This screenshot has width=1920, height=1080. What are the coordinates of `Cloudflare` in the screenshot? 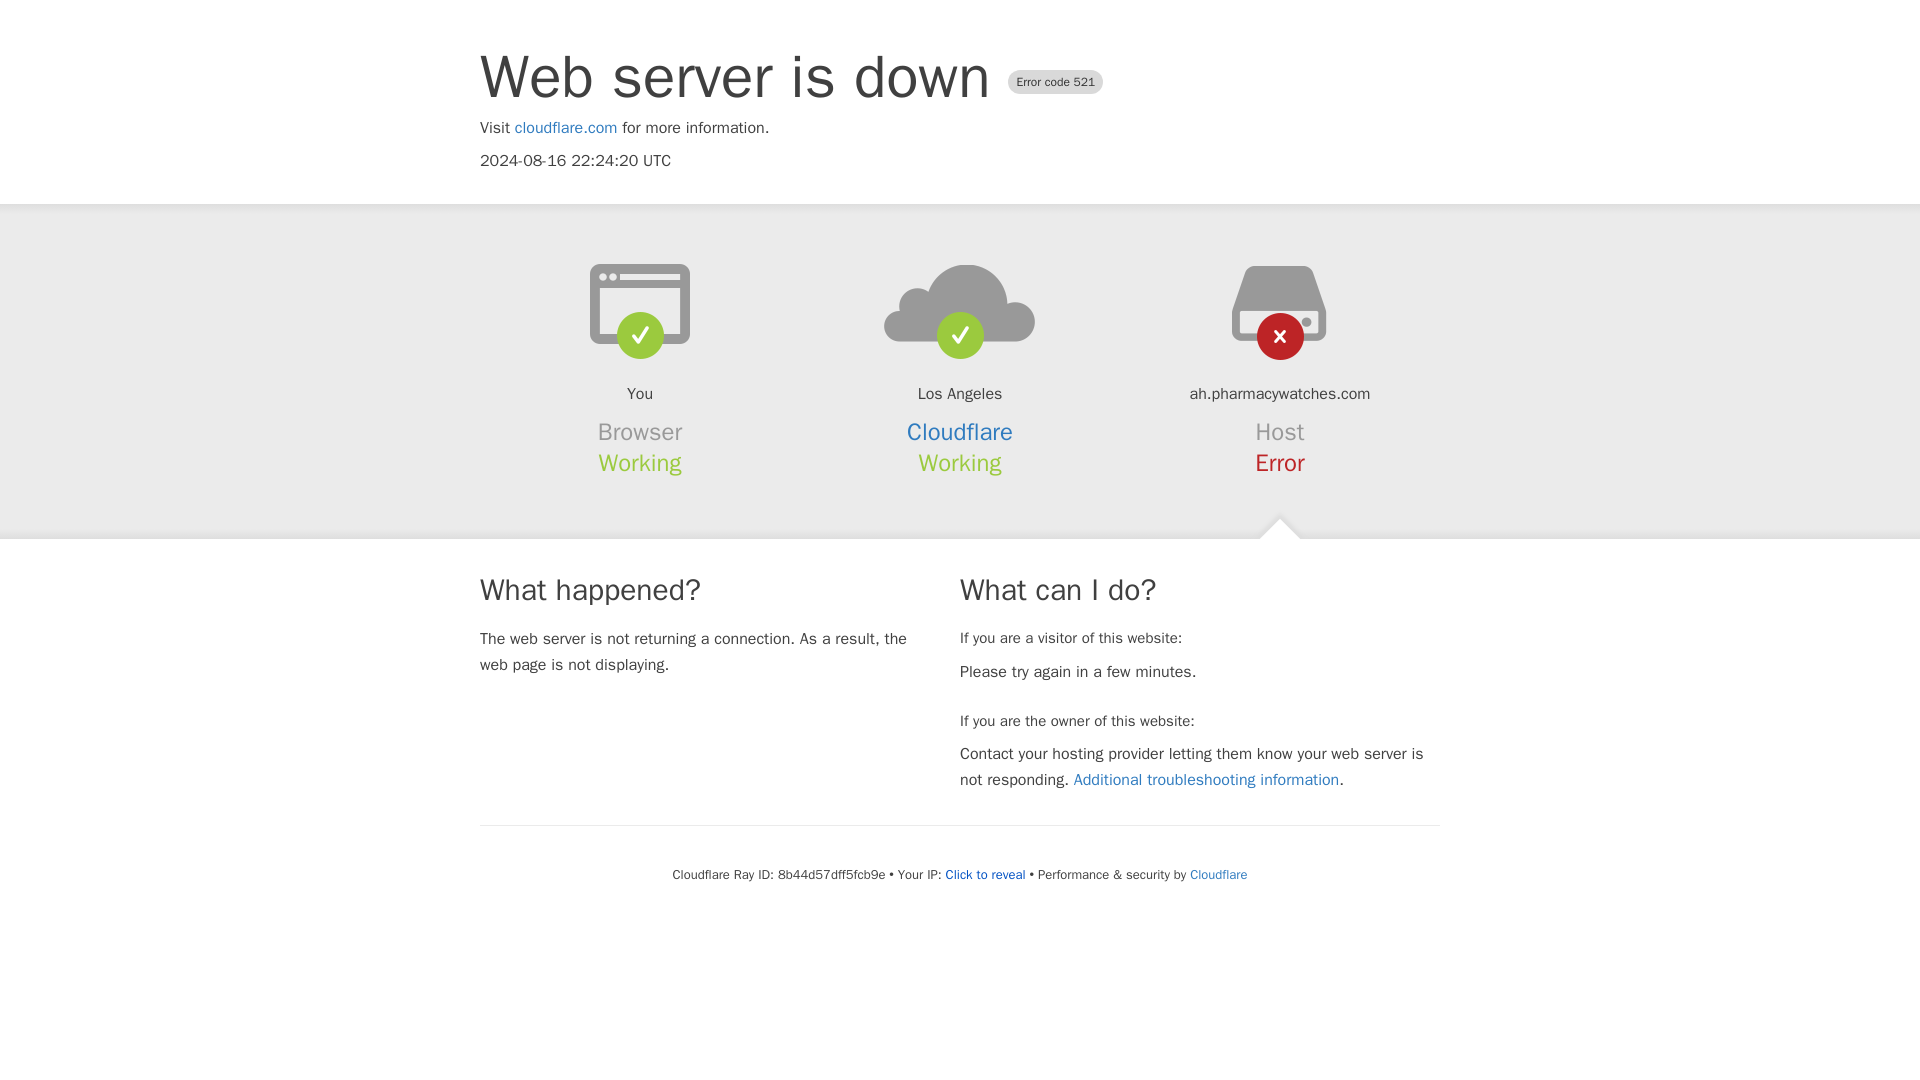 It's located at (960, 432).